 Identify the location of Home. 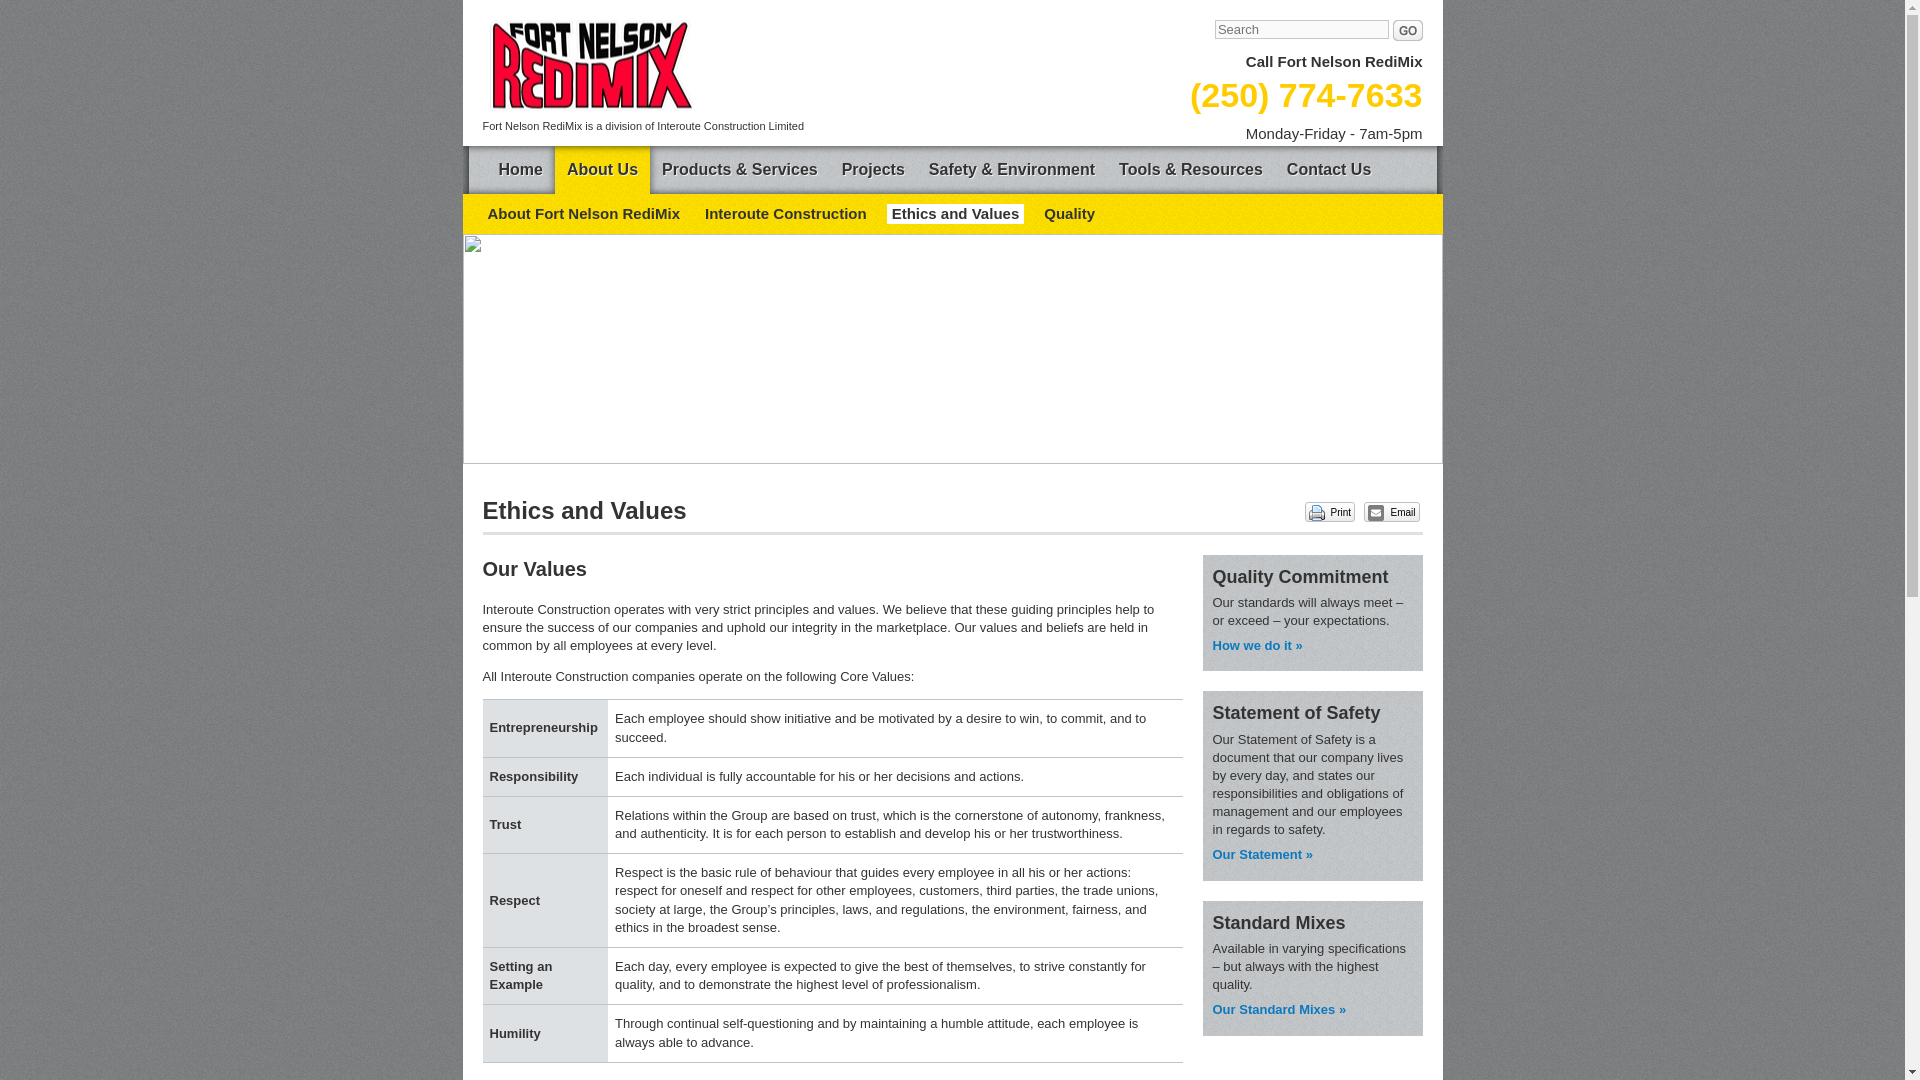
(520, 170).